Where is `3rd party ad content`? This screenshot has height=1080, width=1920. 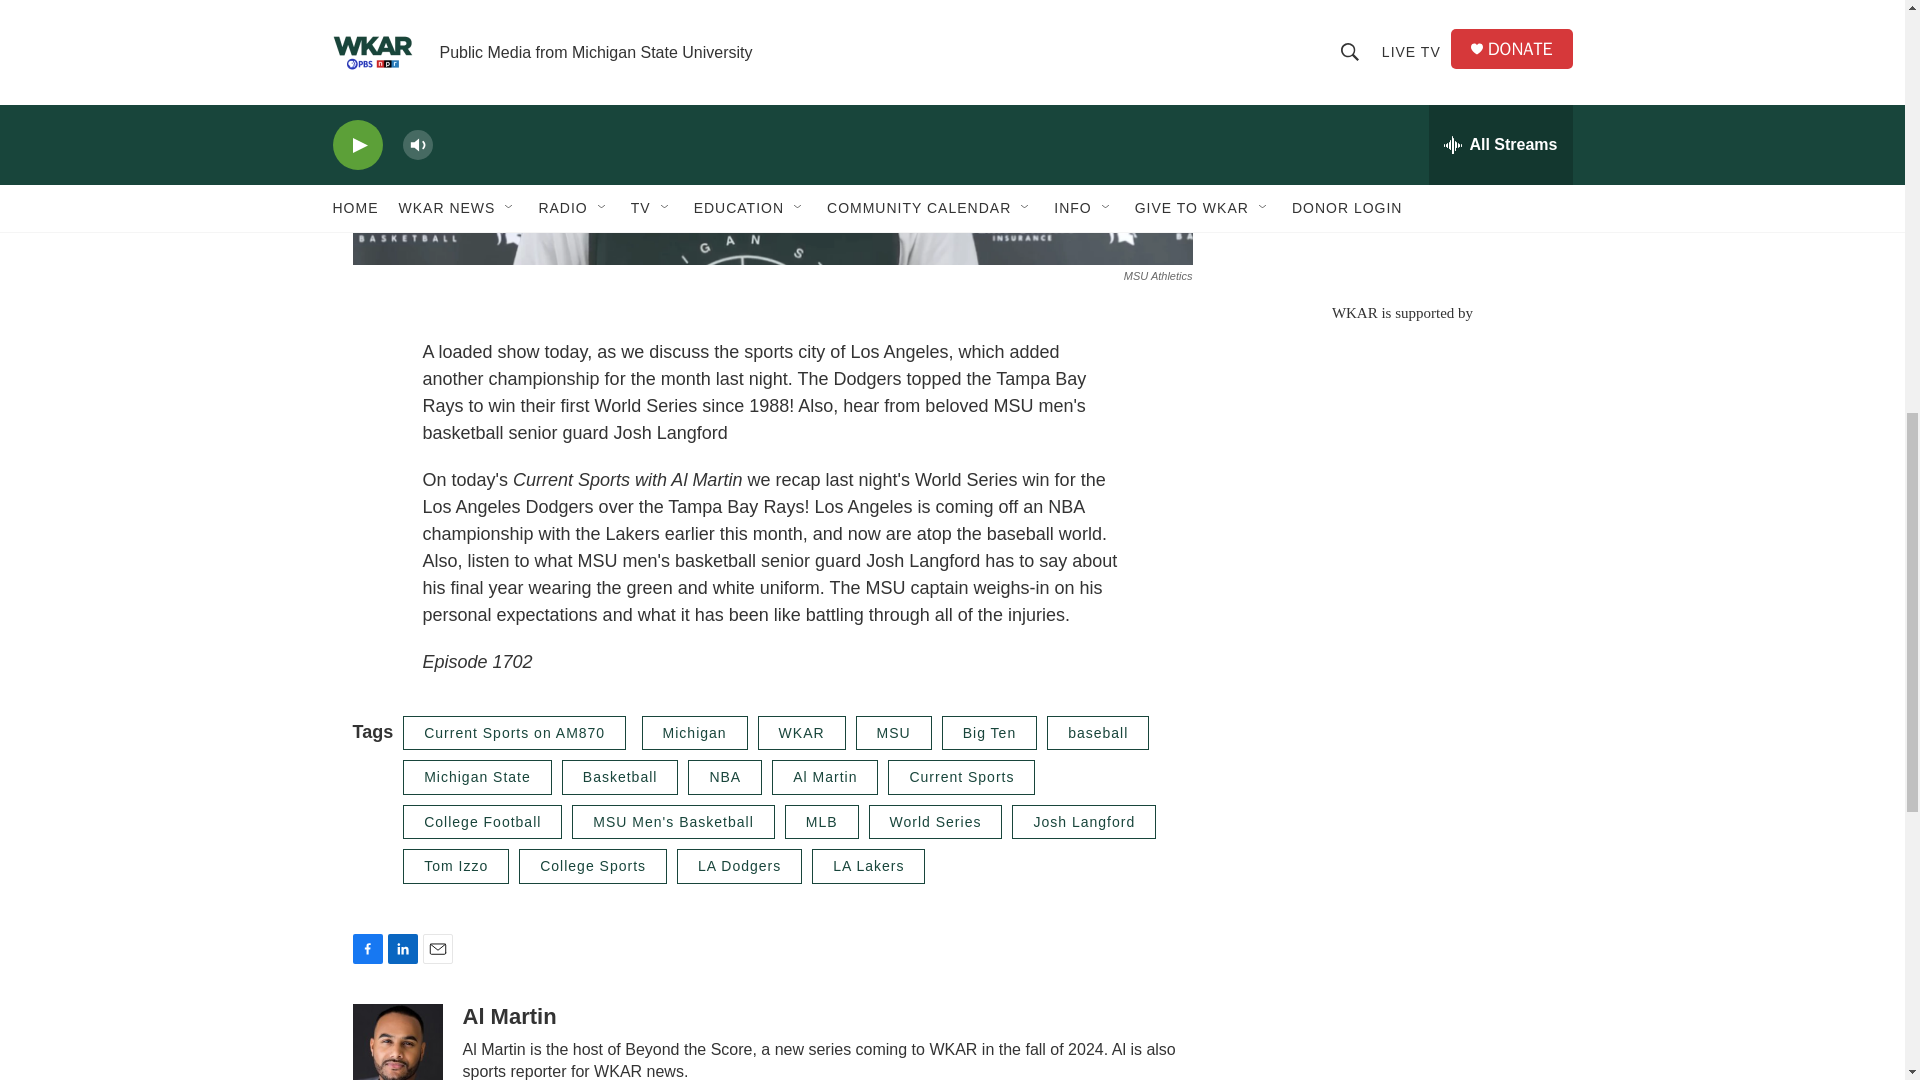
3rd party ad content is located at coordinates (1401, 466).